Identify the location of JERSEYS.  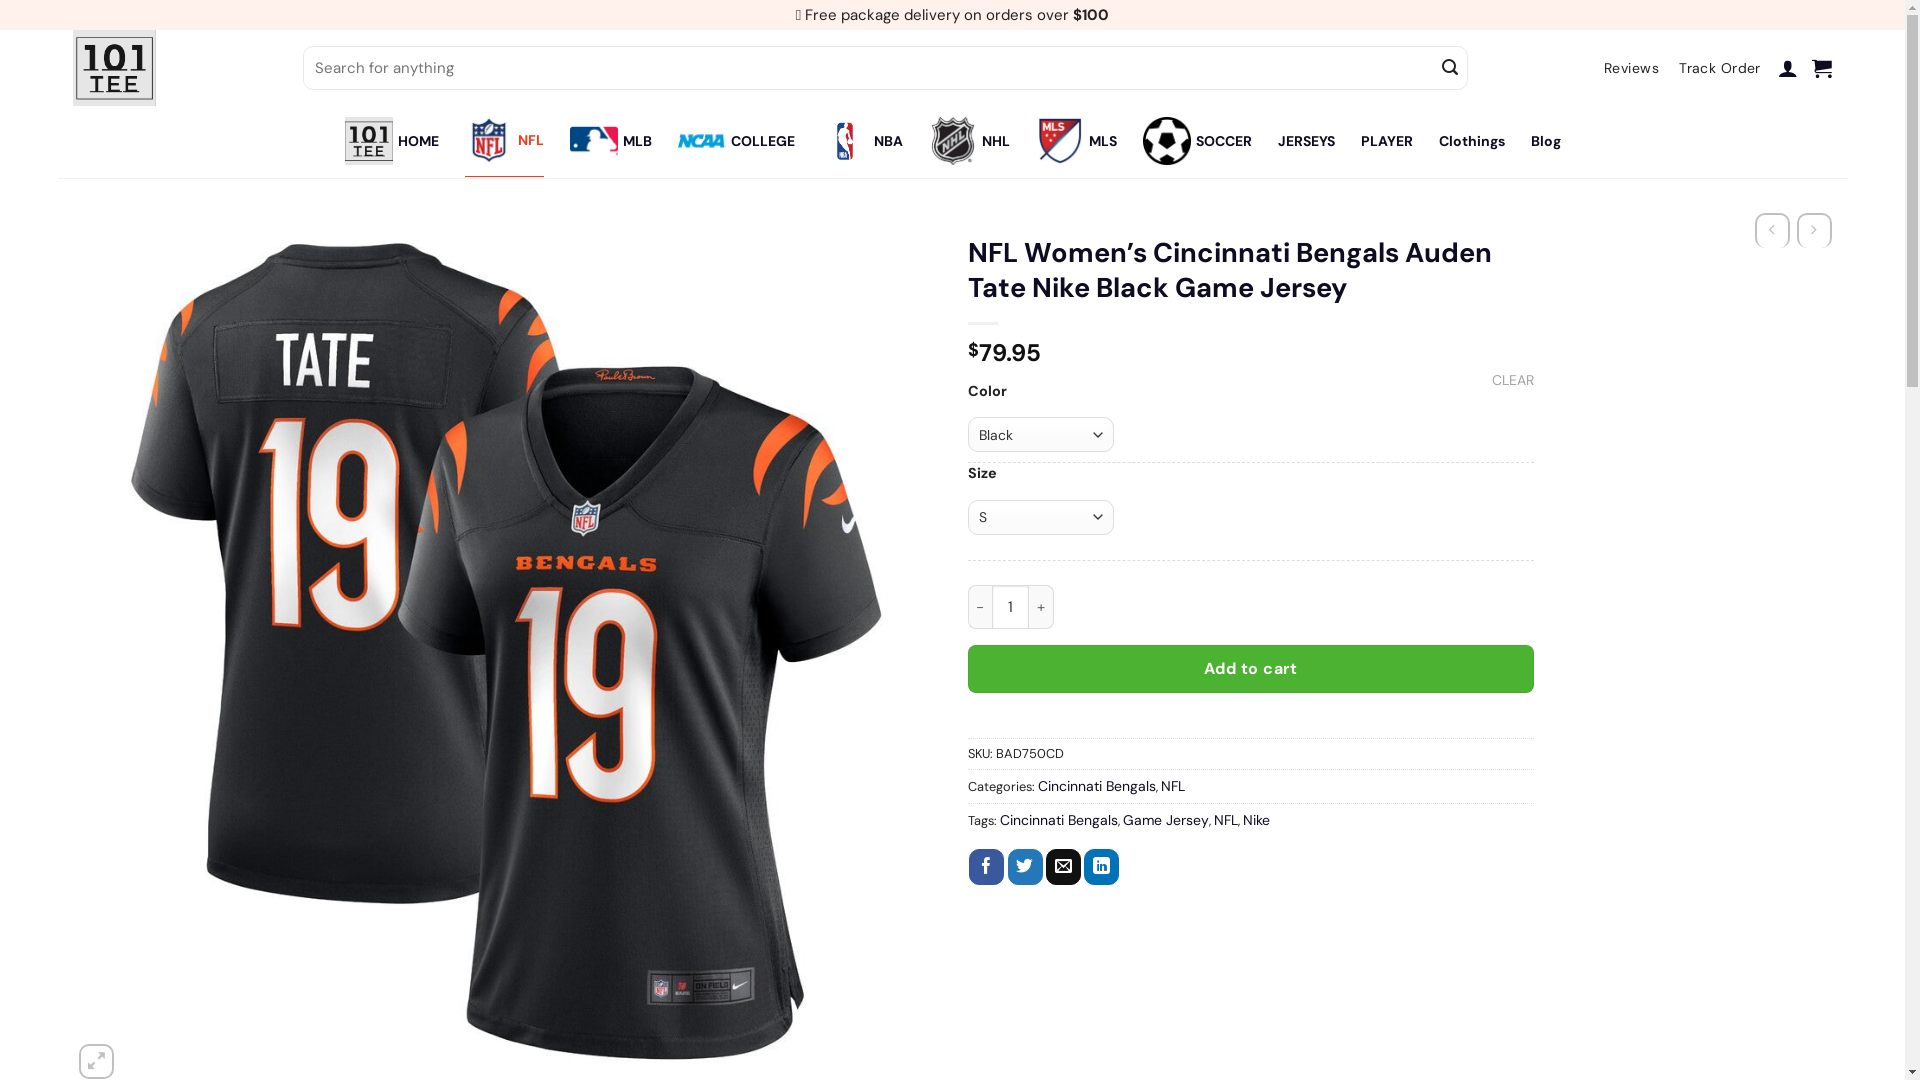
(1306, 141).